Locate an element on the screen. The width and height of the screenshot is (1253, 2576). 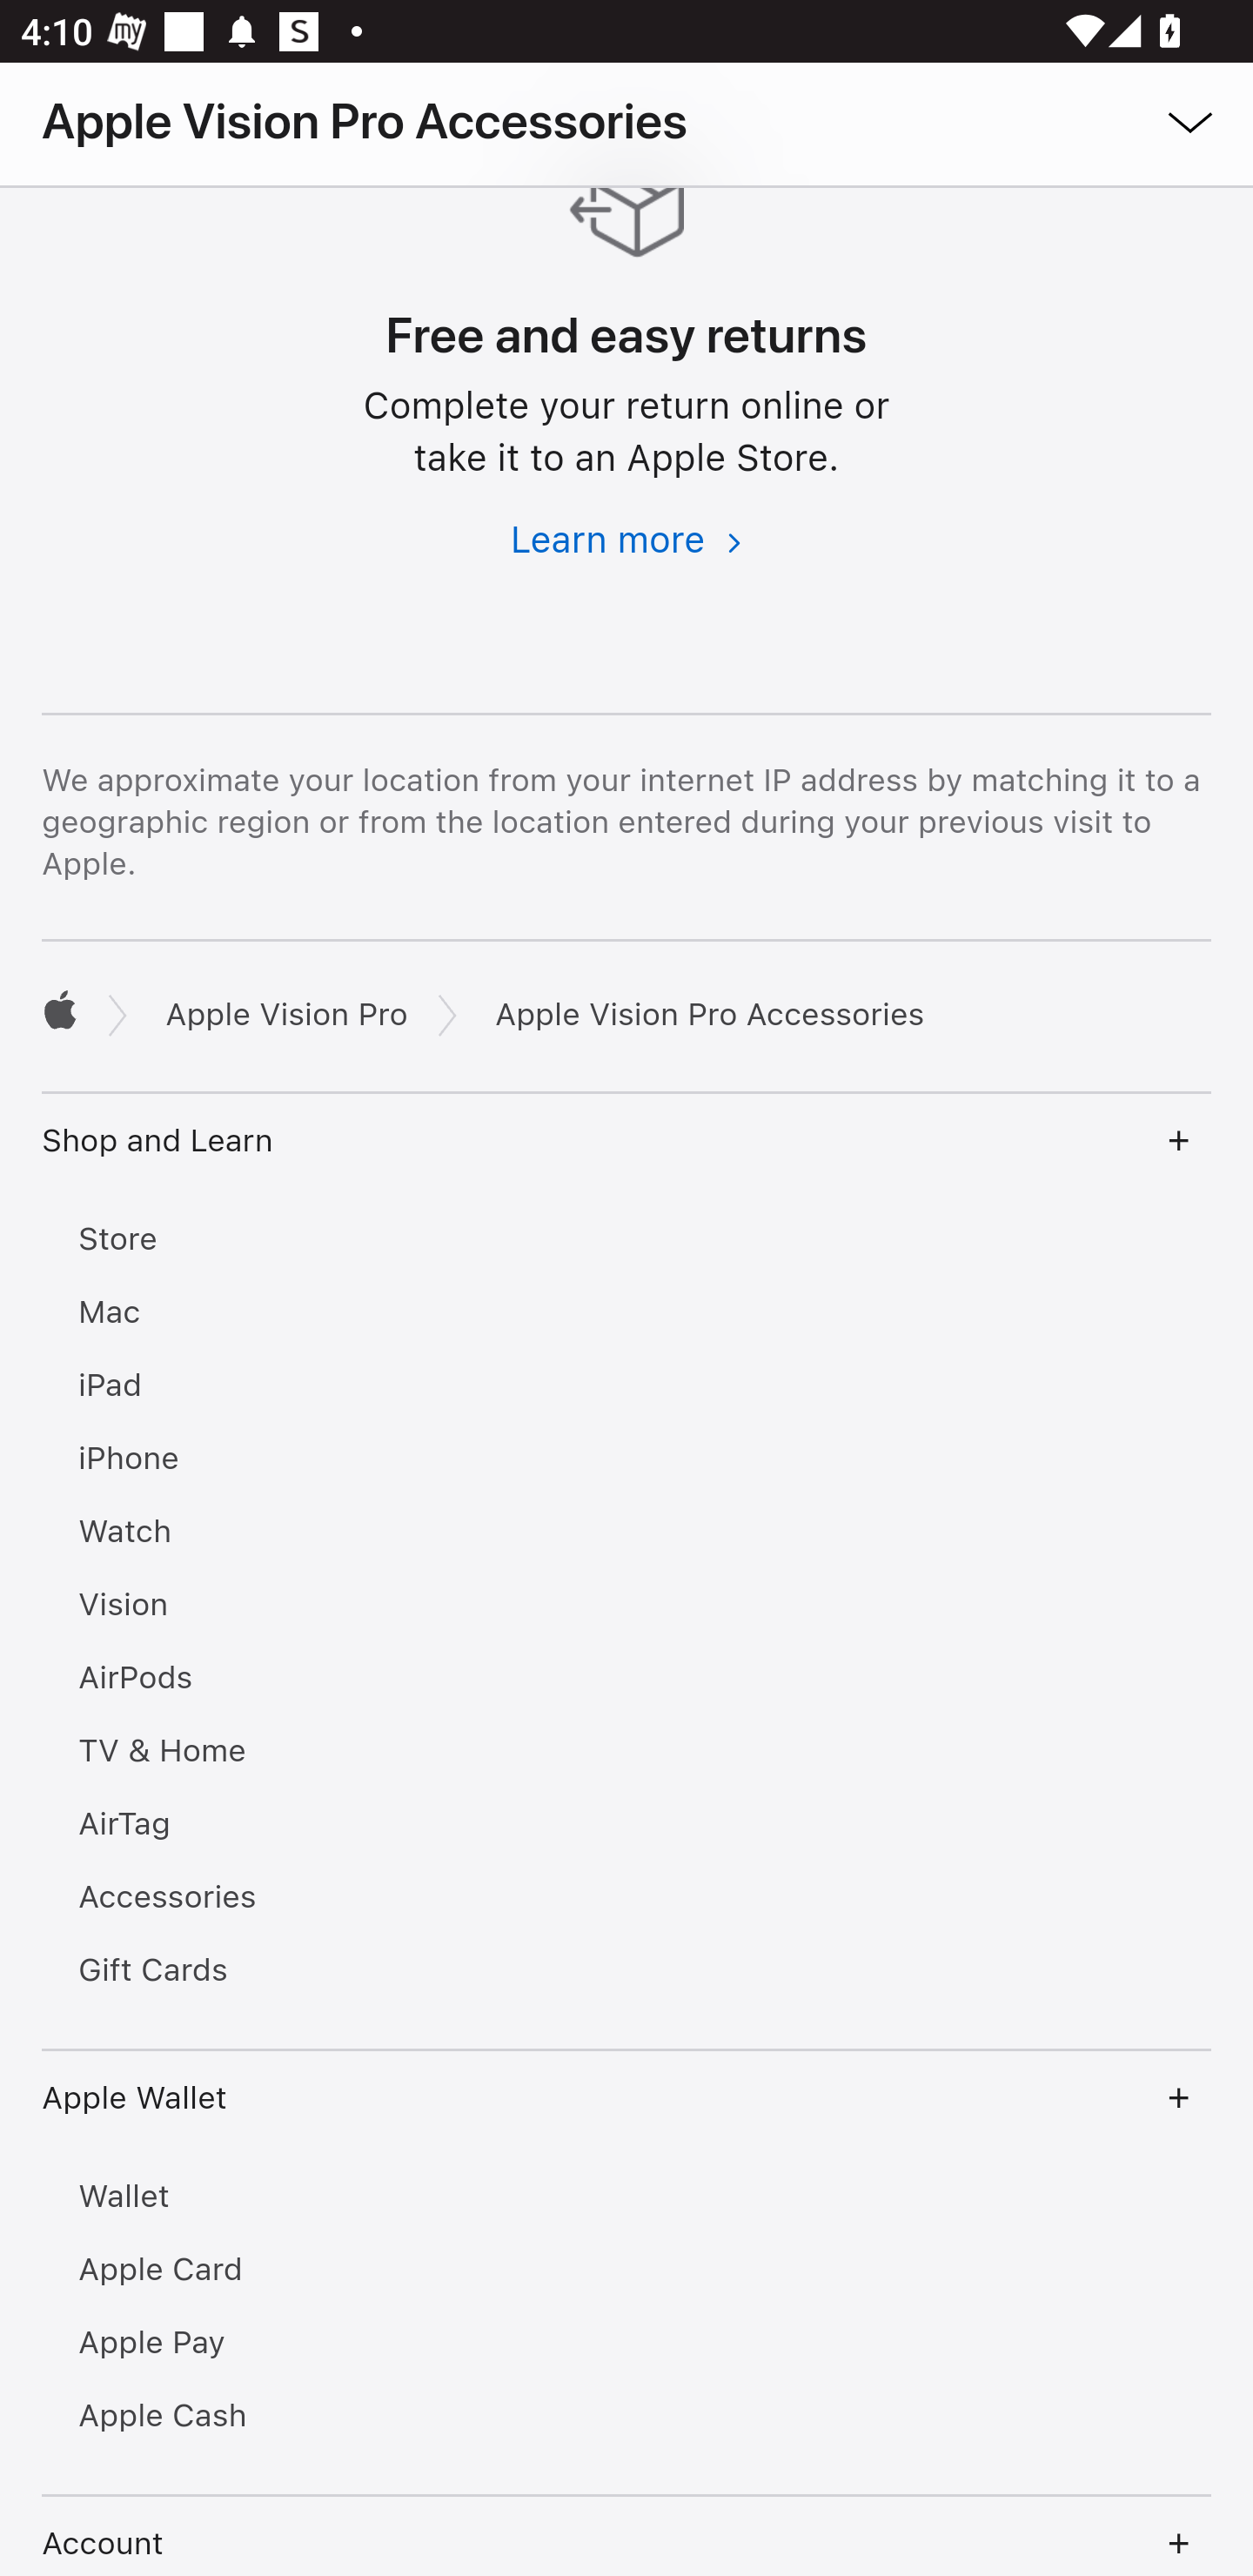
Store is located at coordinates (626, 1241).